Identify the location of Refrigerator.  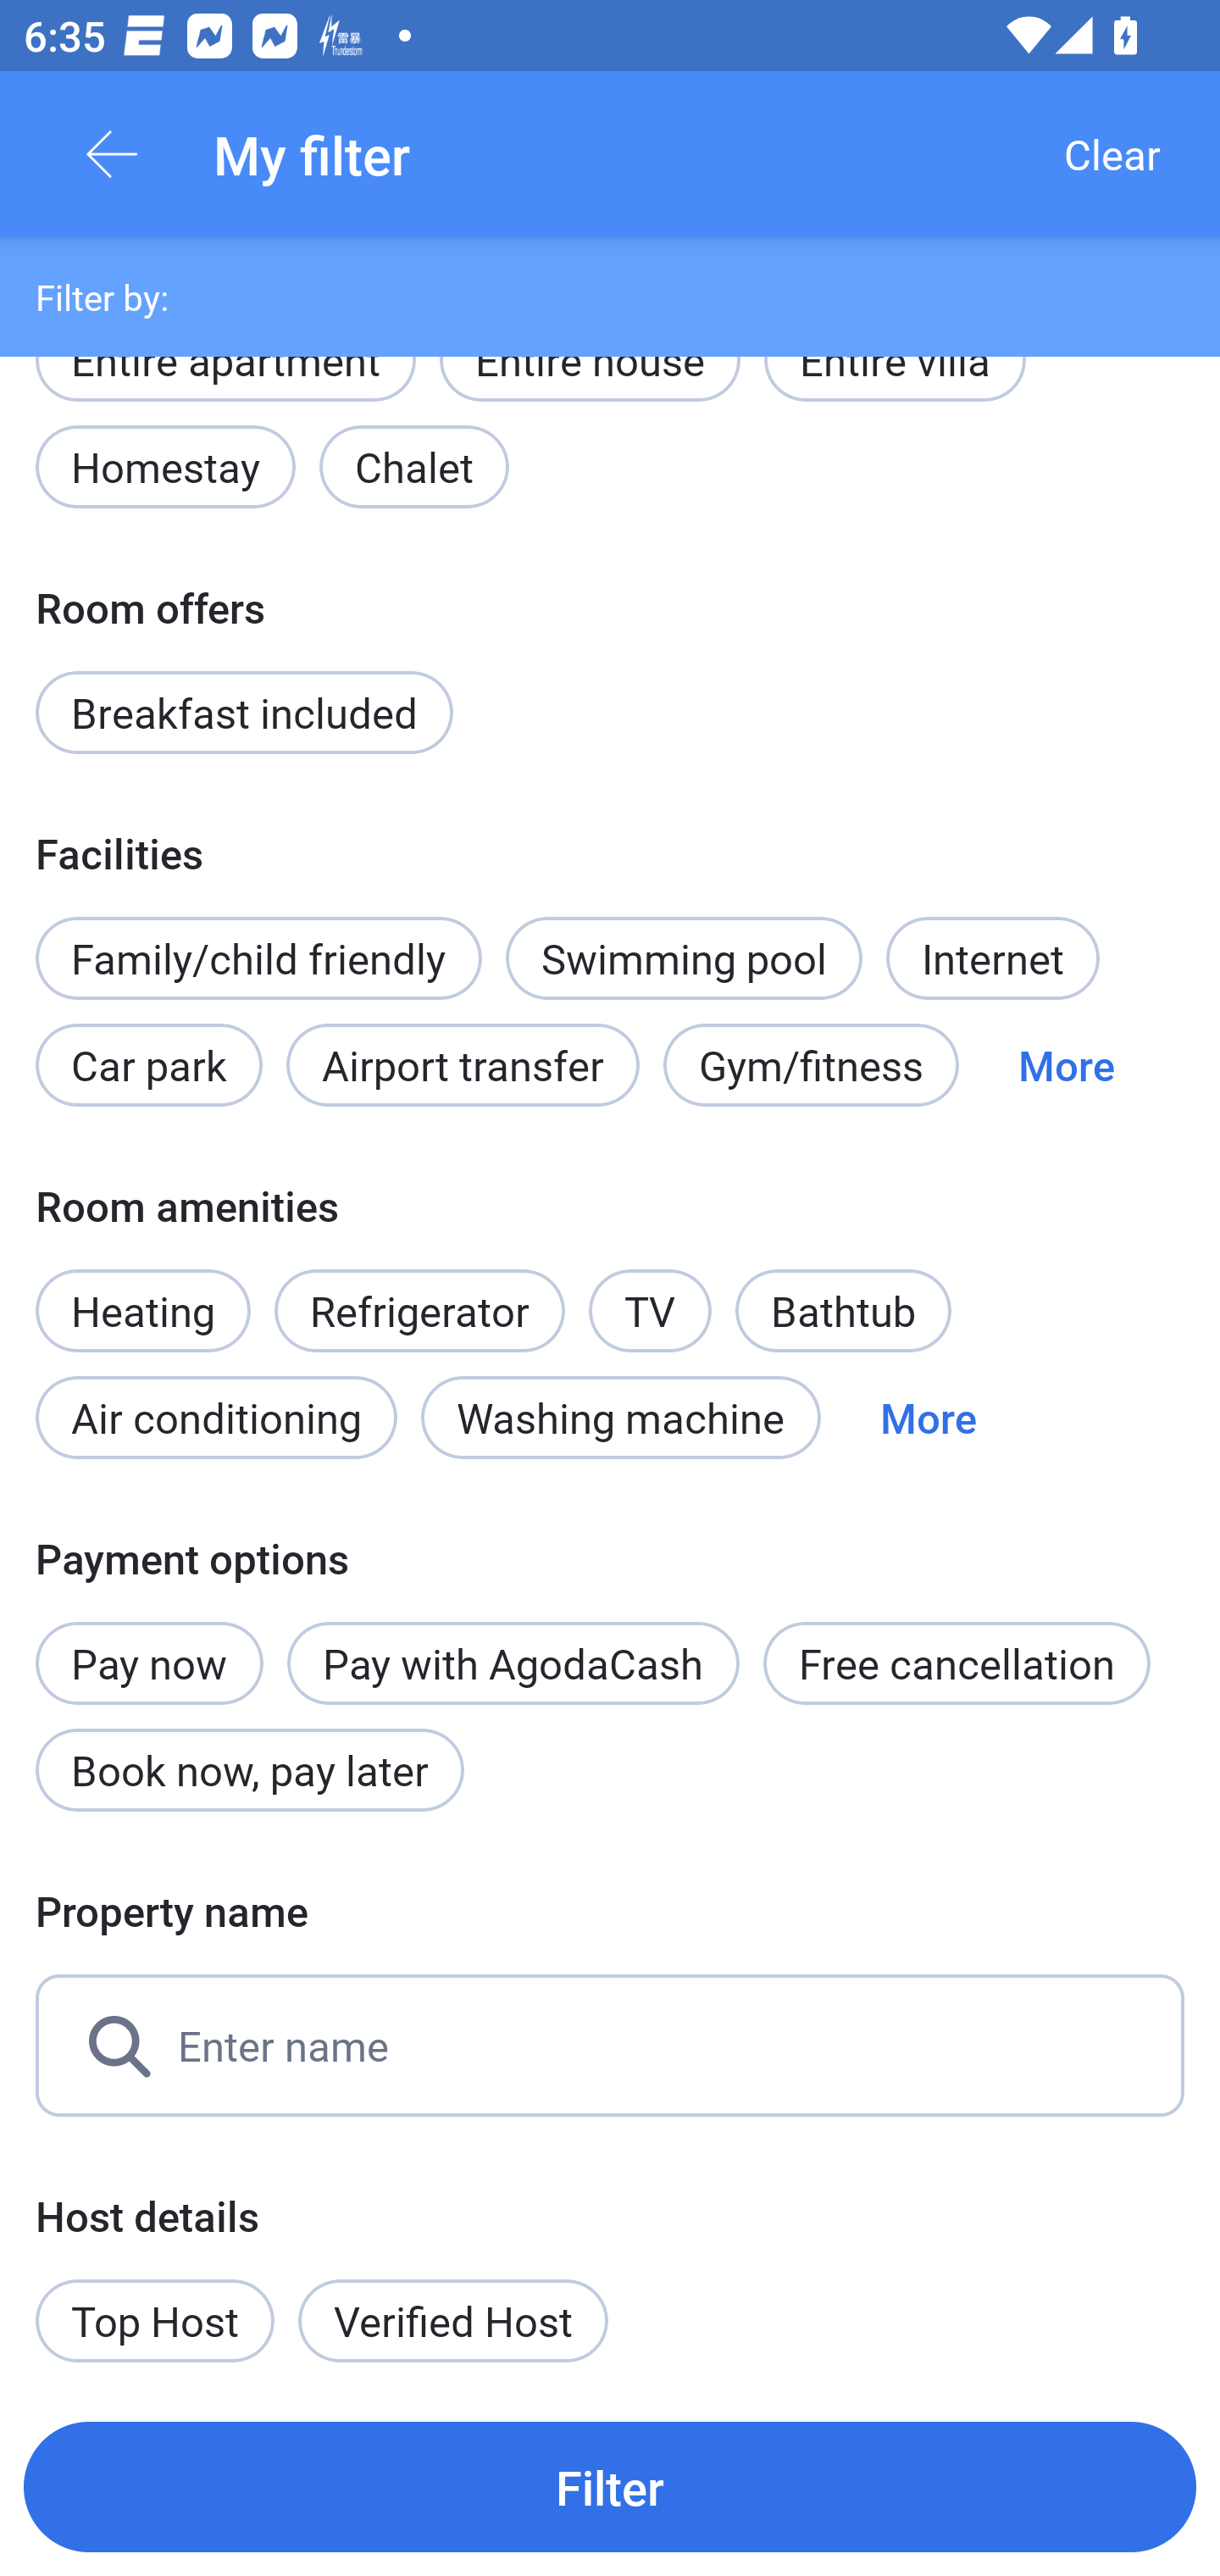
(419, 1311).